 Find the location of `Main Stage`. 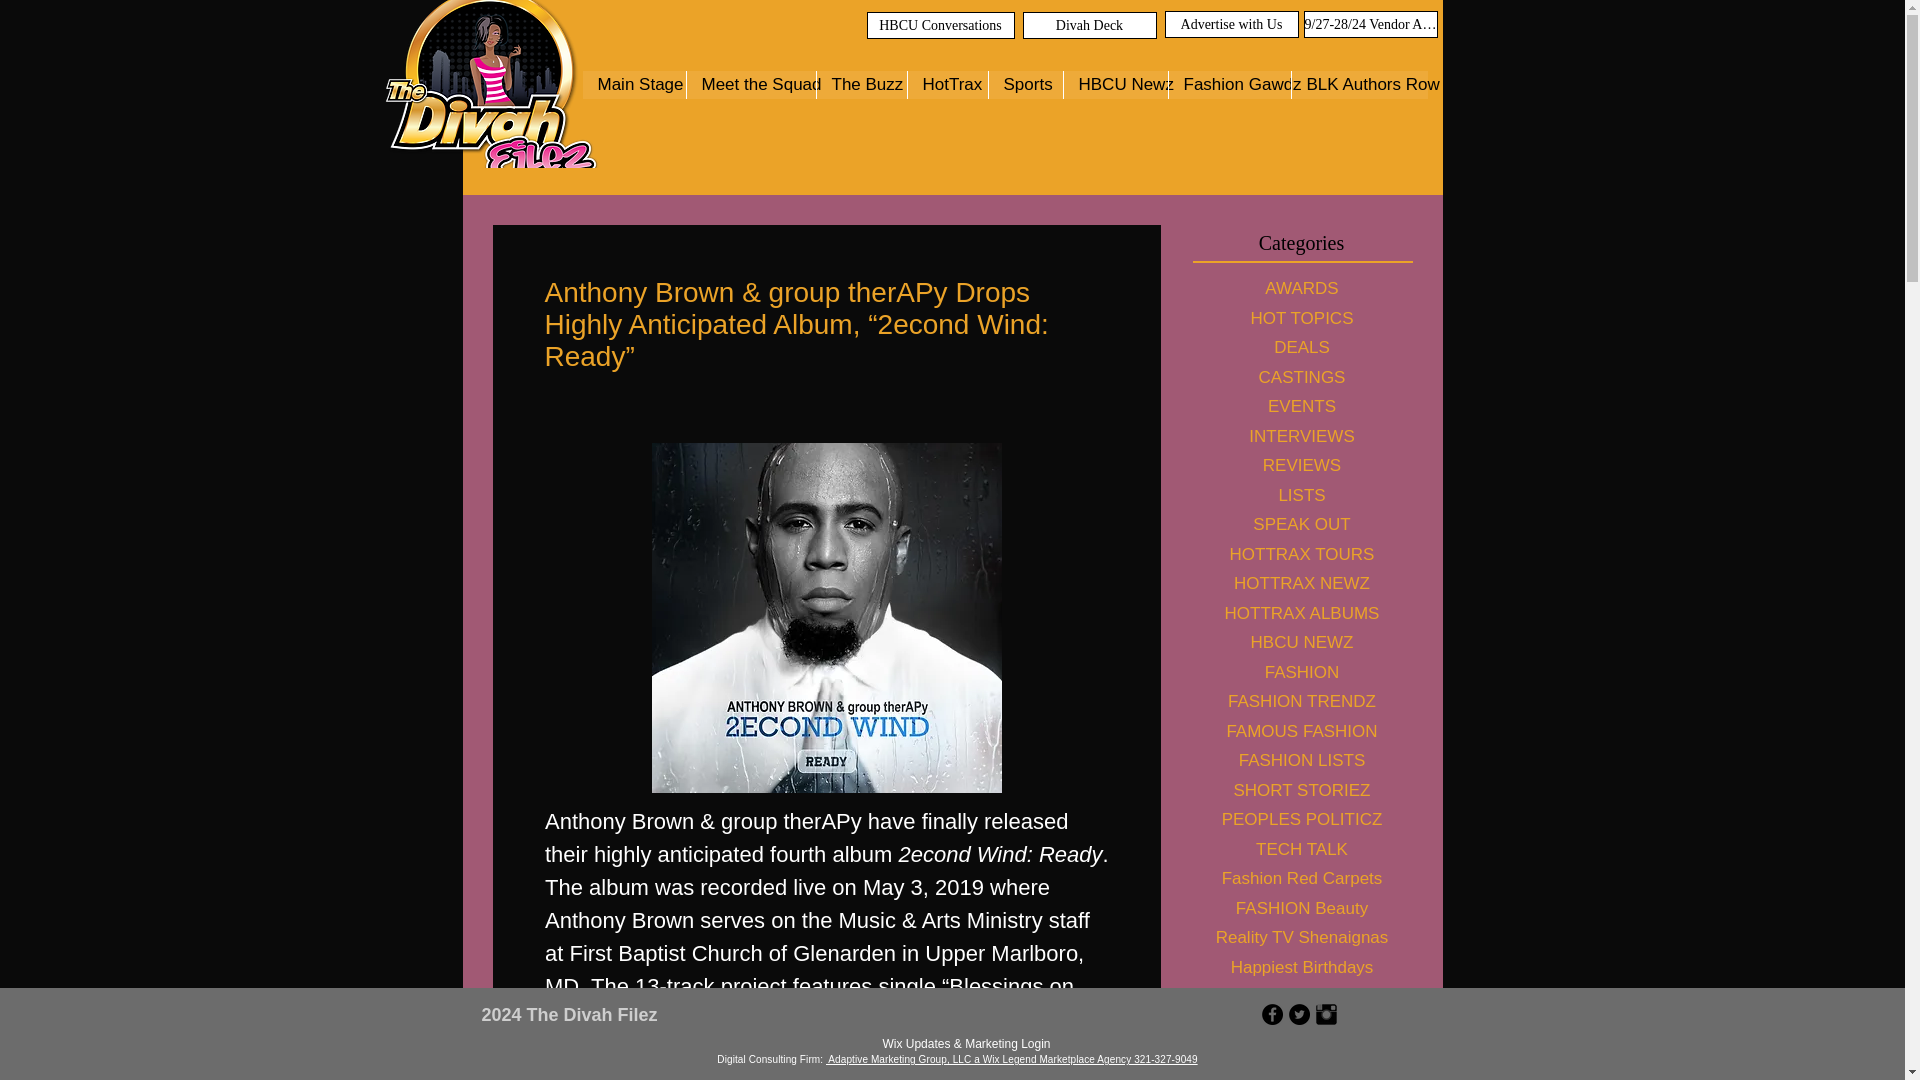

Main Stage is located at coordinates (633, 85).